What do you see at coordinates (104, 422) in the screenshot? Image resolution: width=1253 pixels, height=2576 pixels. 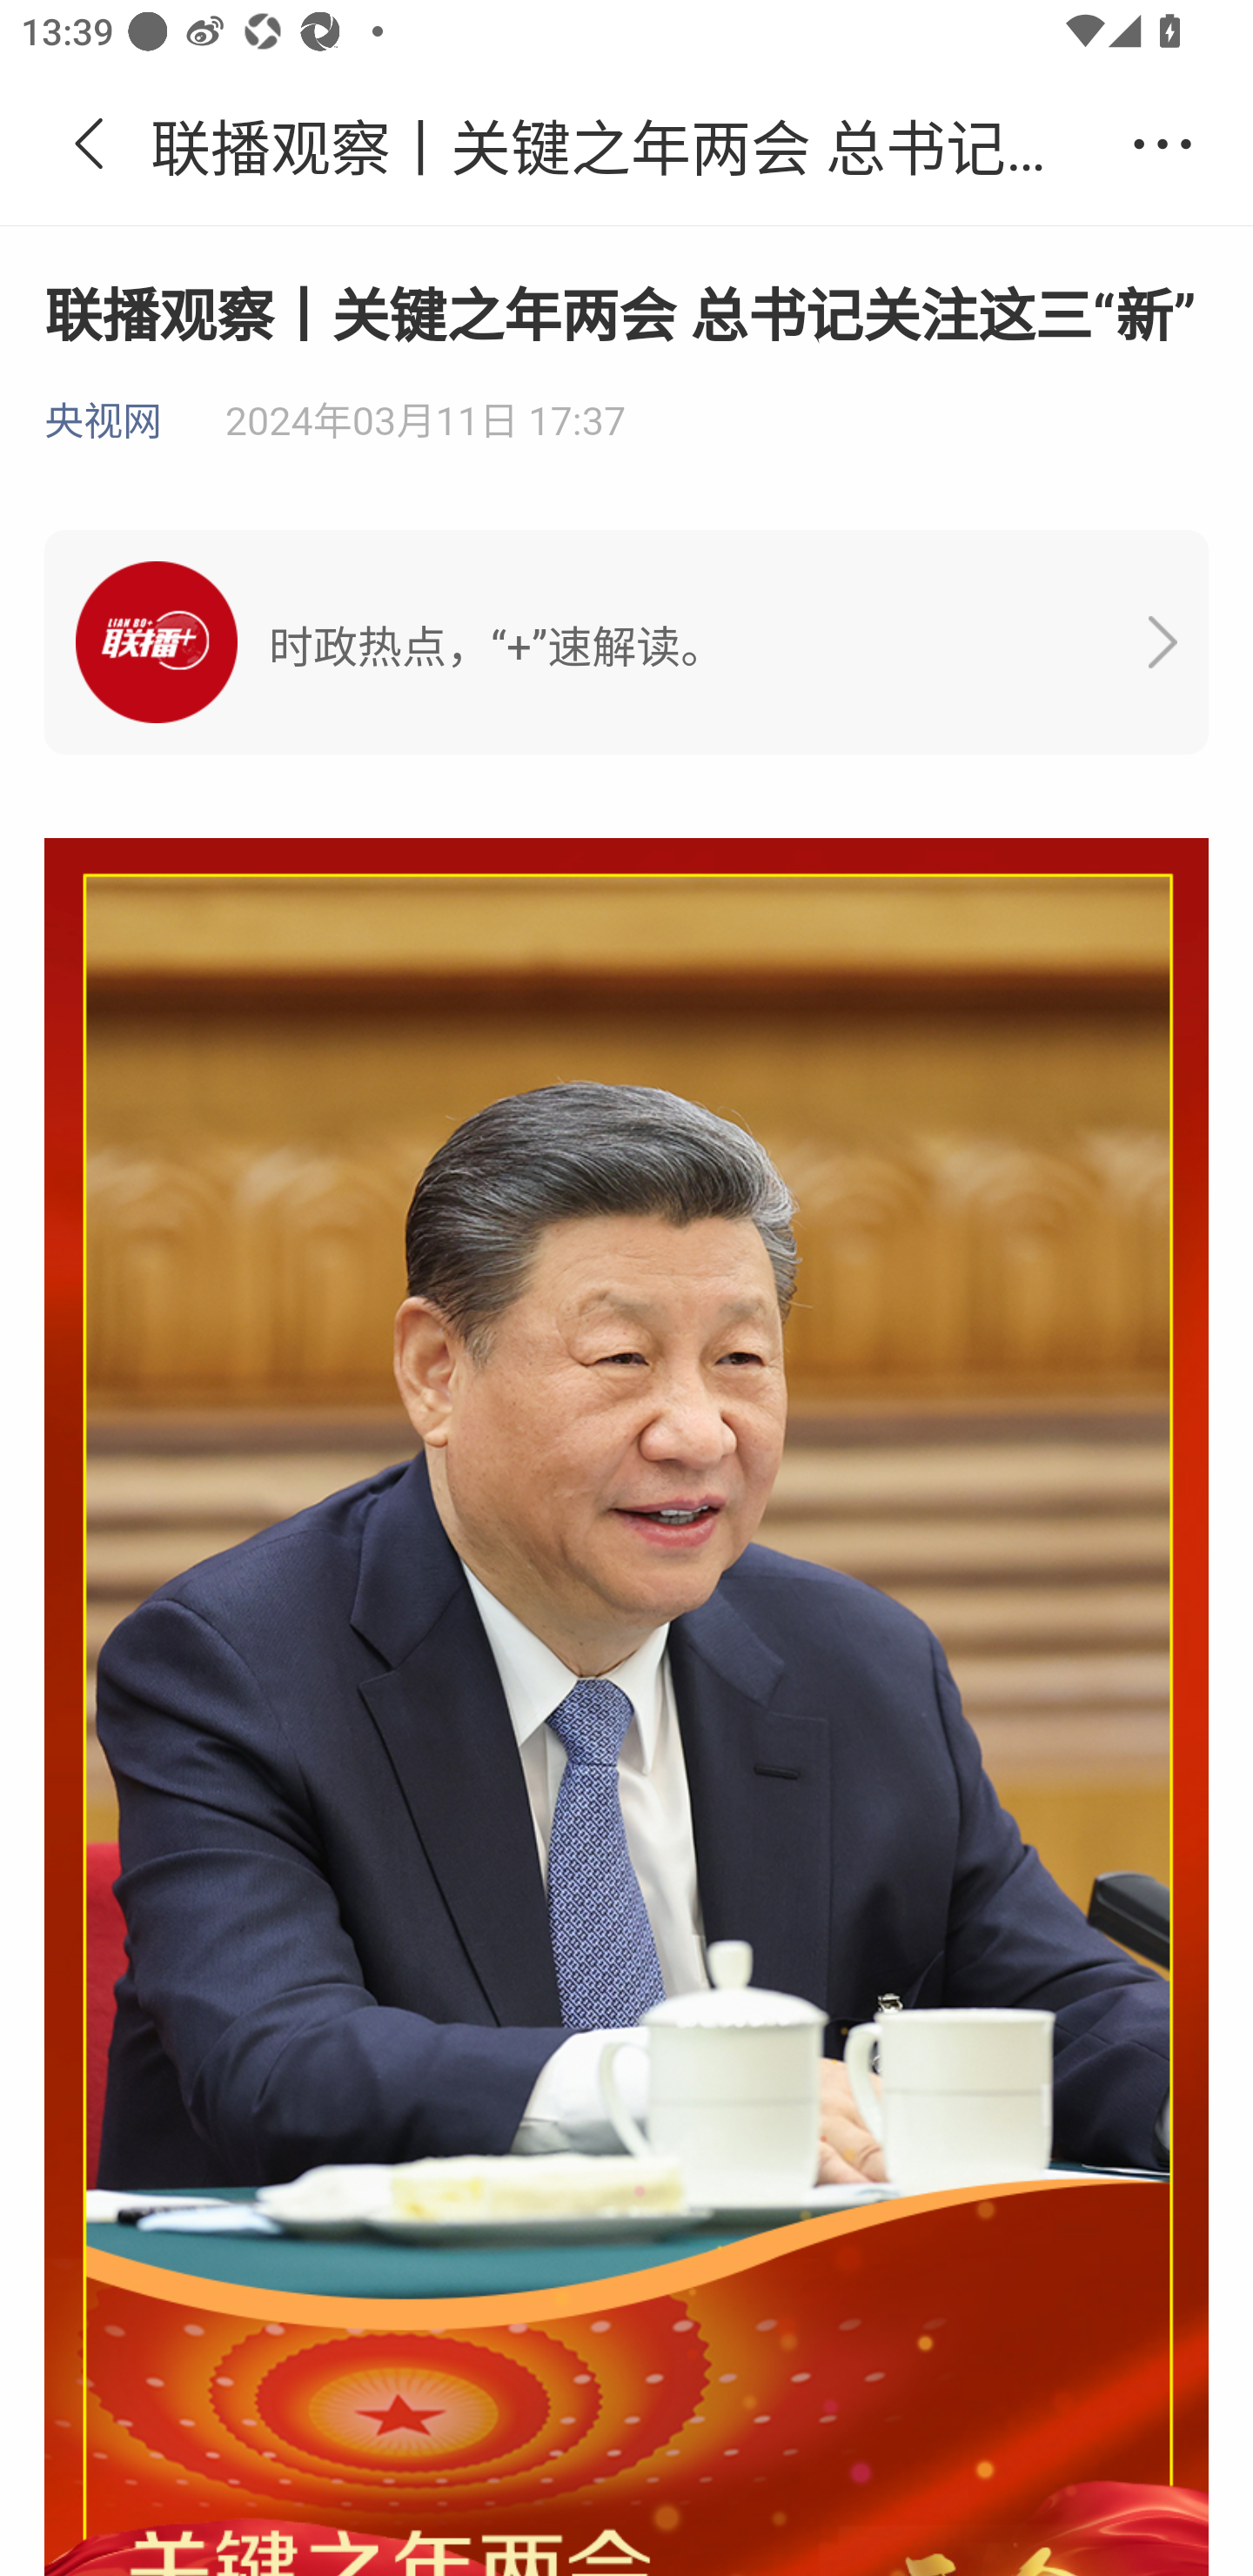 I see `央视网` at bounding box center [104, 422].